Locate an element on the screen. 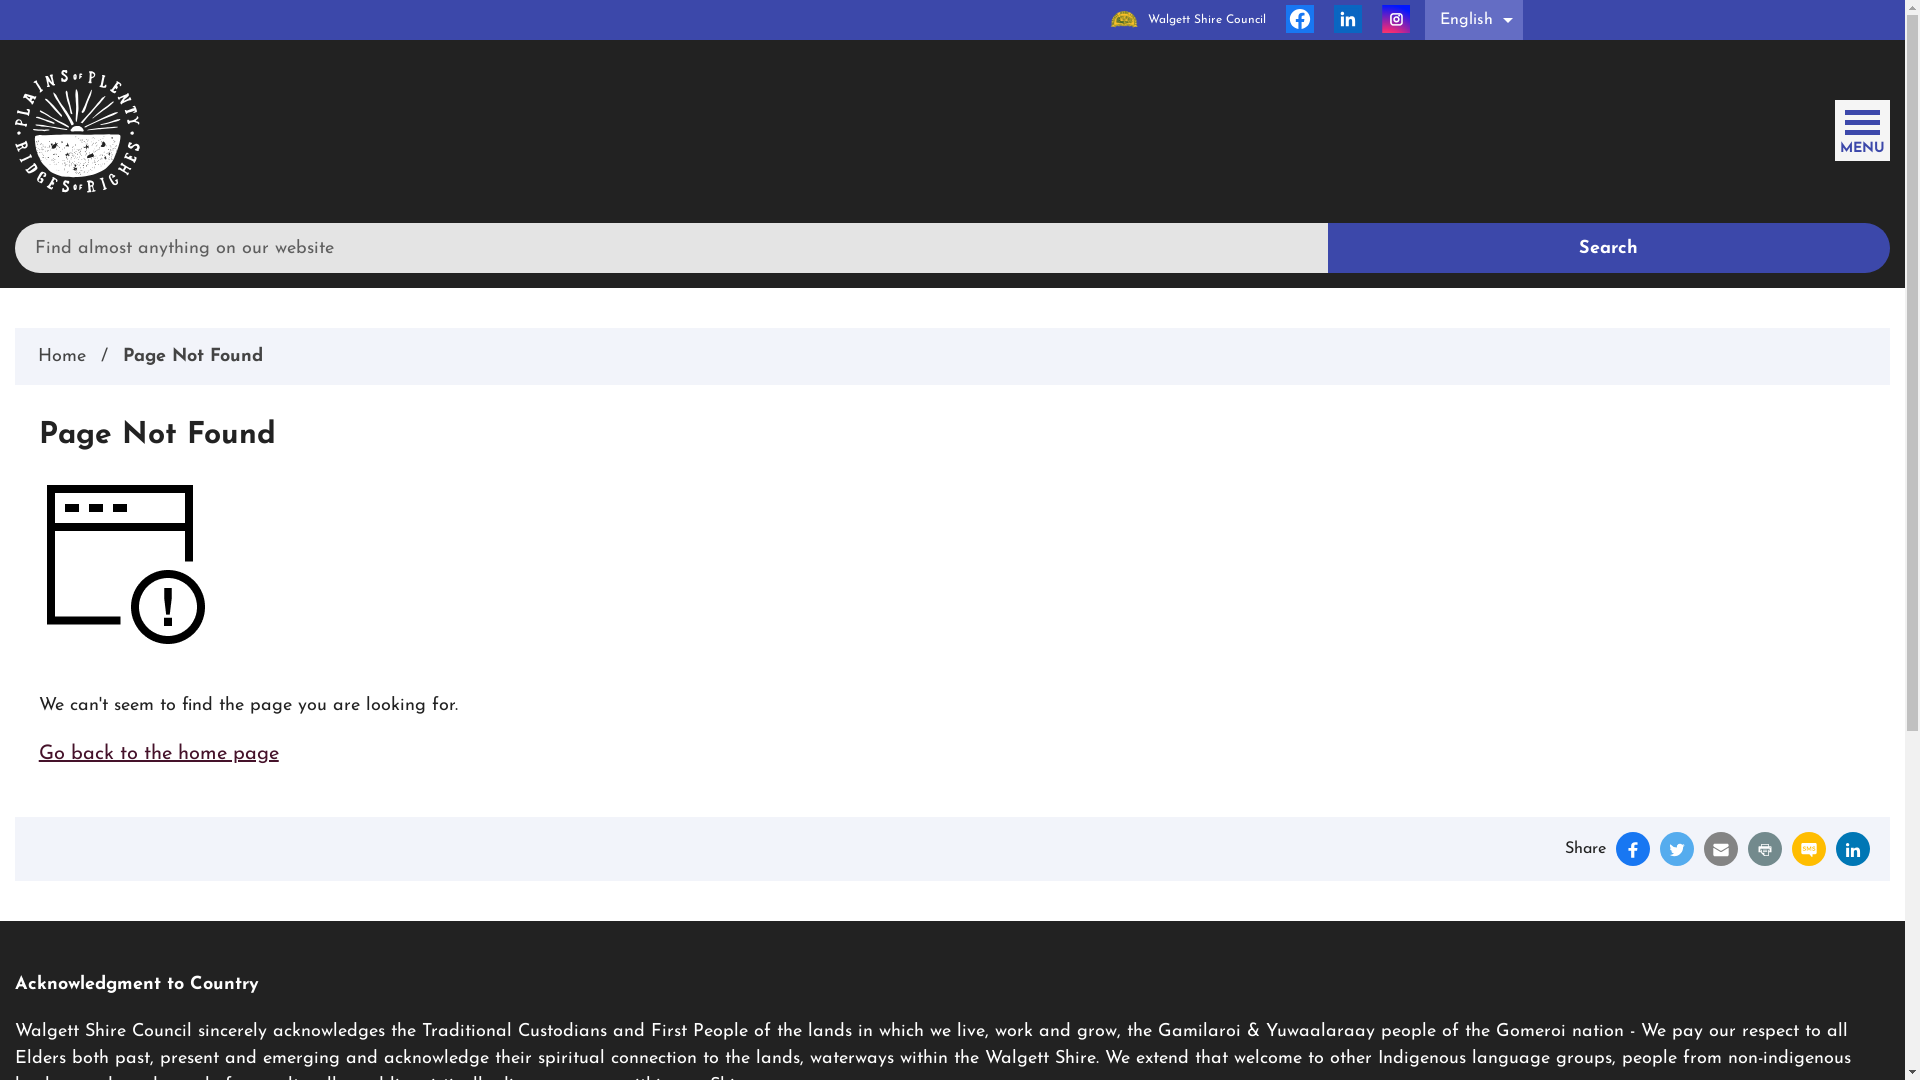  Print is located at coordinates (1765, 849).